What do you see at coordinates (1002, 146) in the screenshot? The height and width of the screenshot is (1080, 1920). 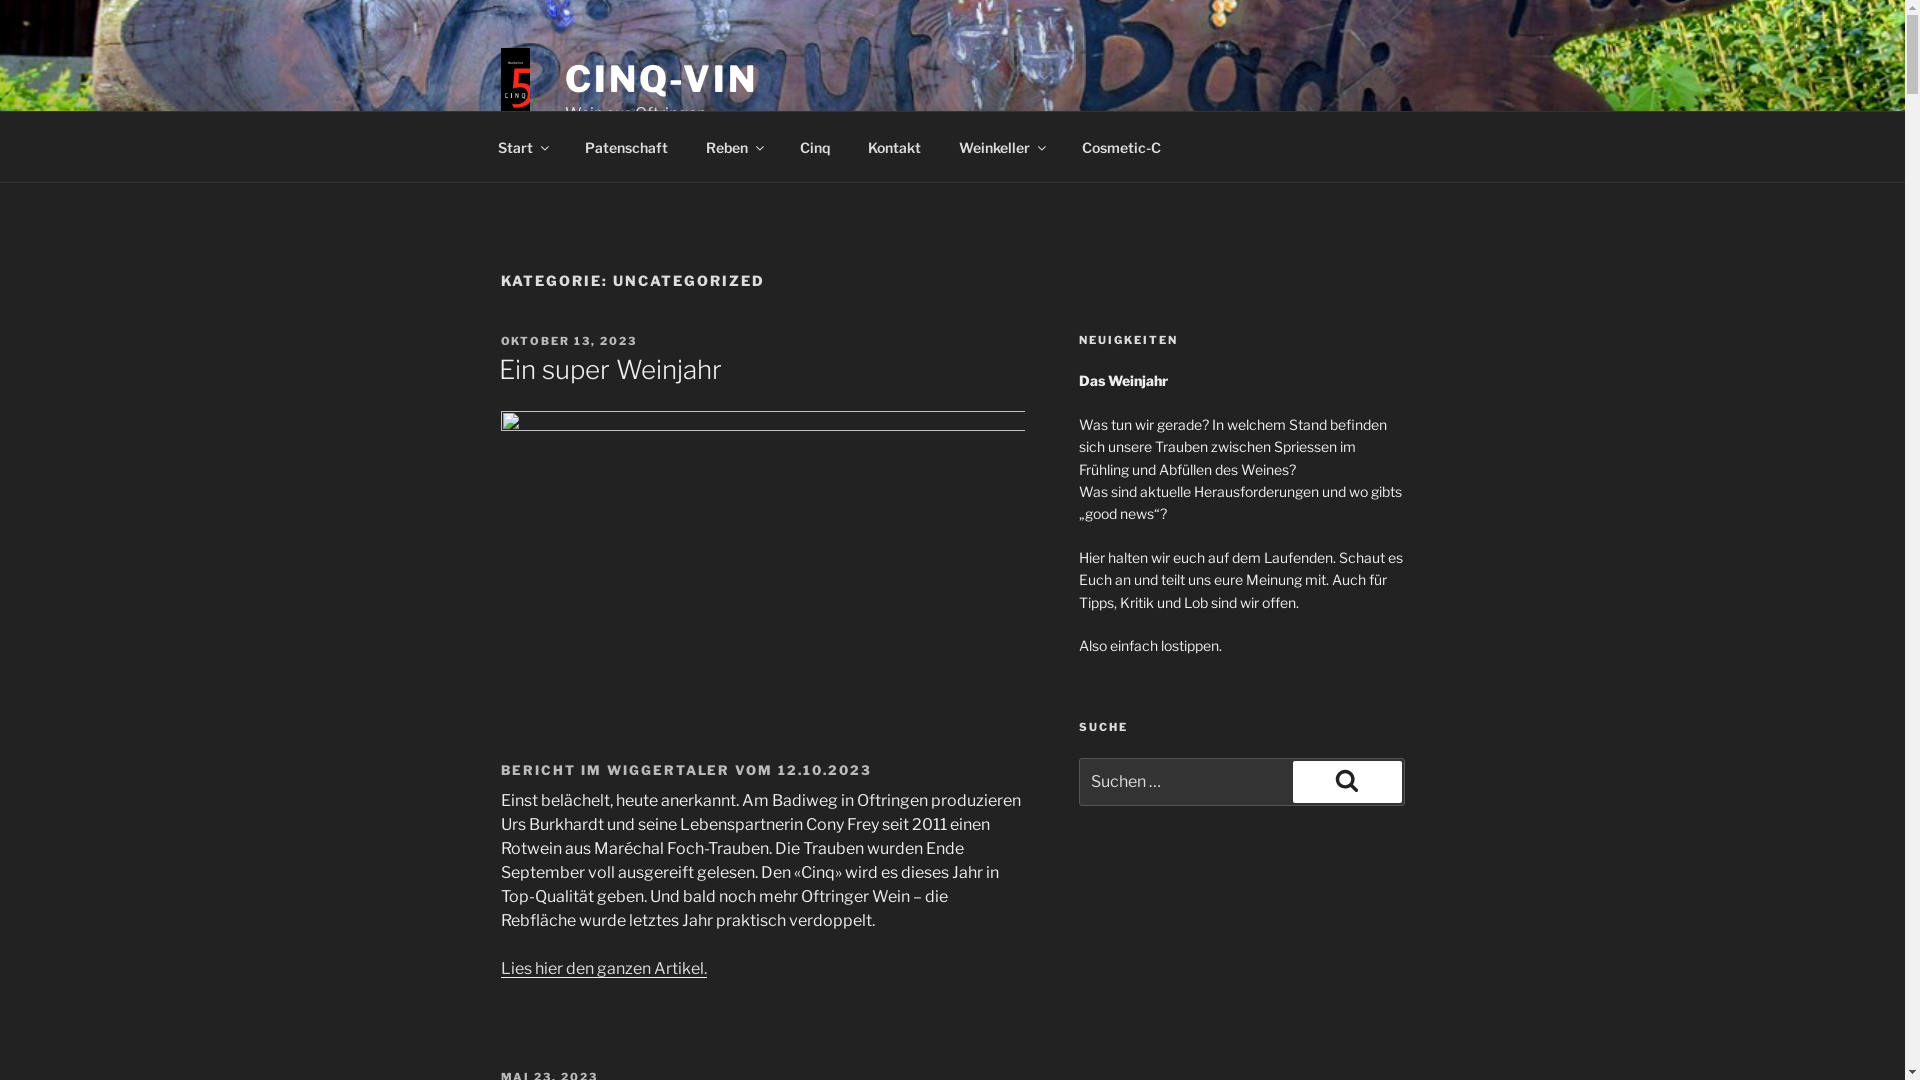 I see `Weinkeller` at bounding box center [1002, 146].